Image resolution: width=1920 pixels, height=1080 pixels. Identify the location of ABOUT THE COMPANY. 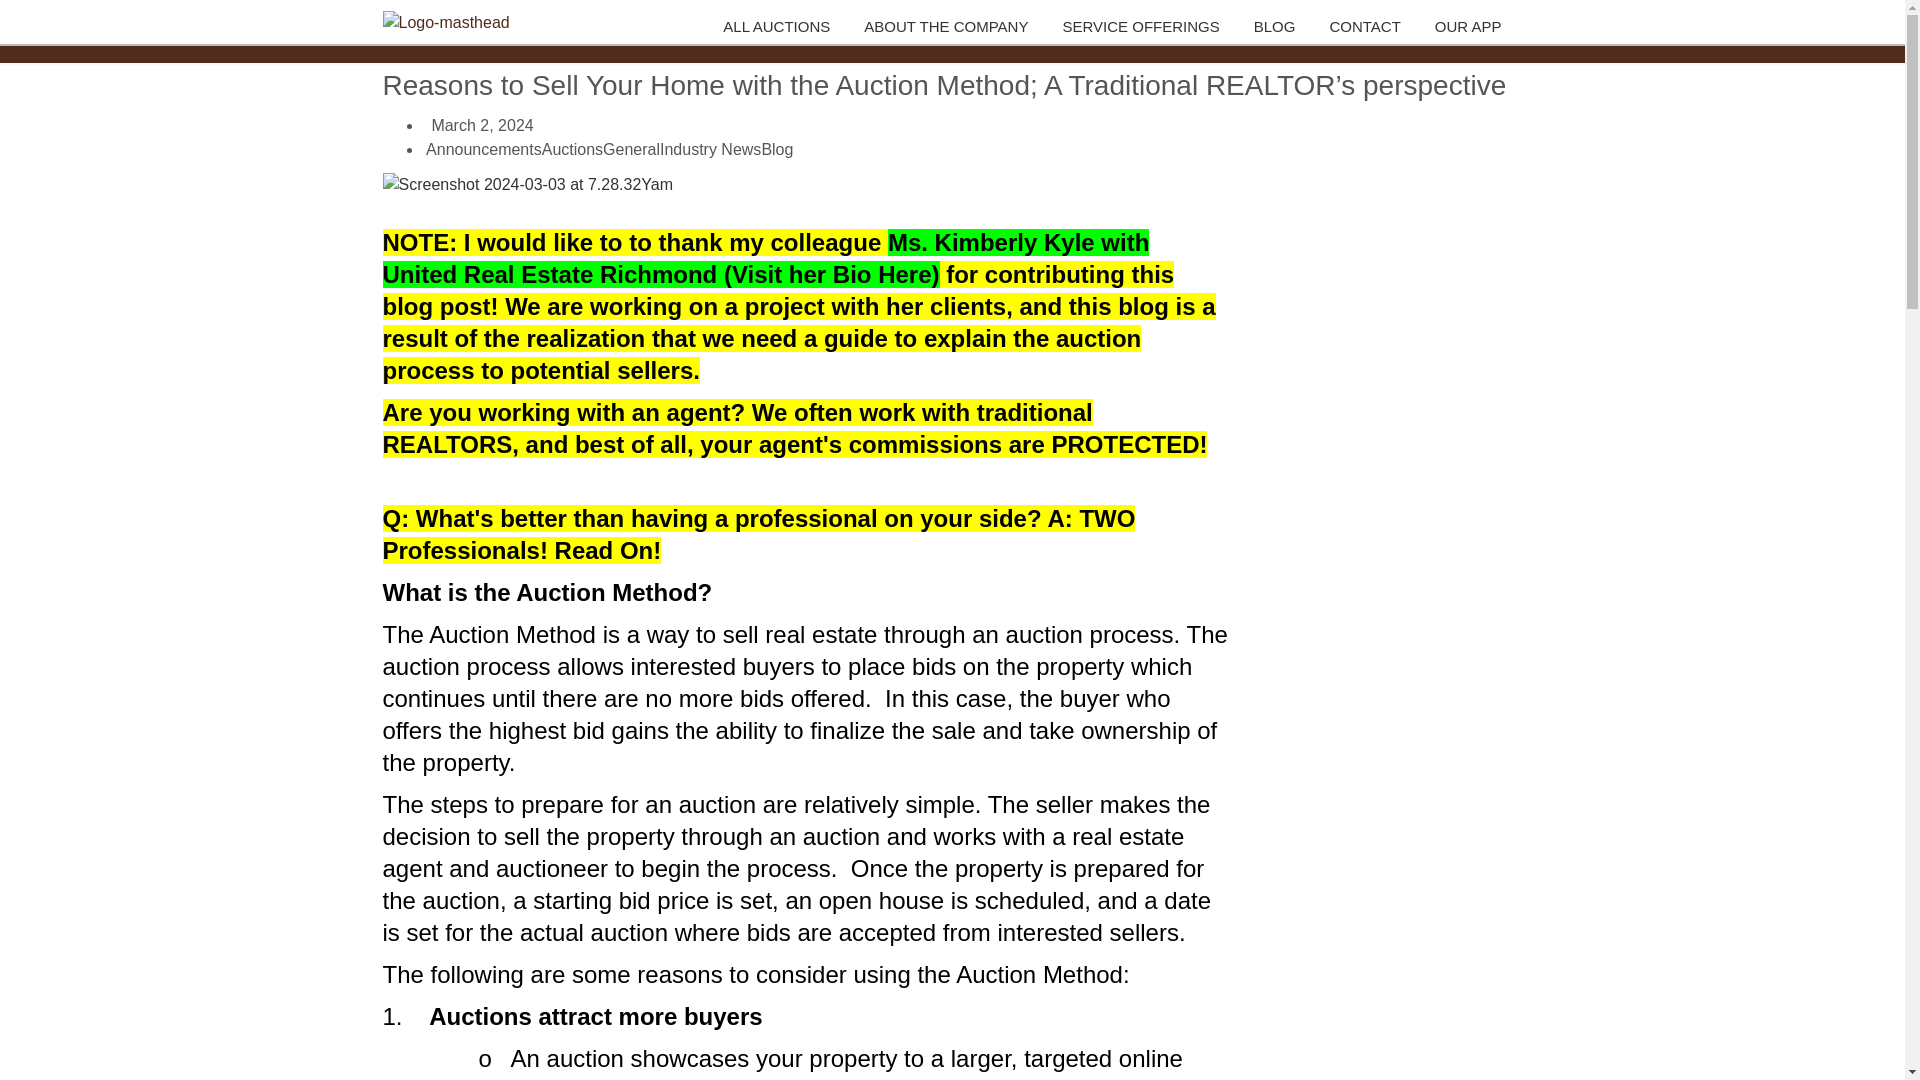
(949, 26).